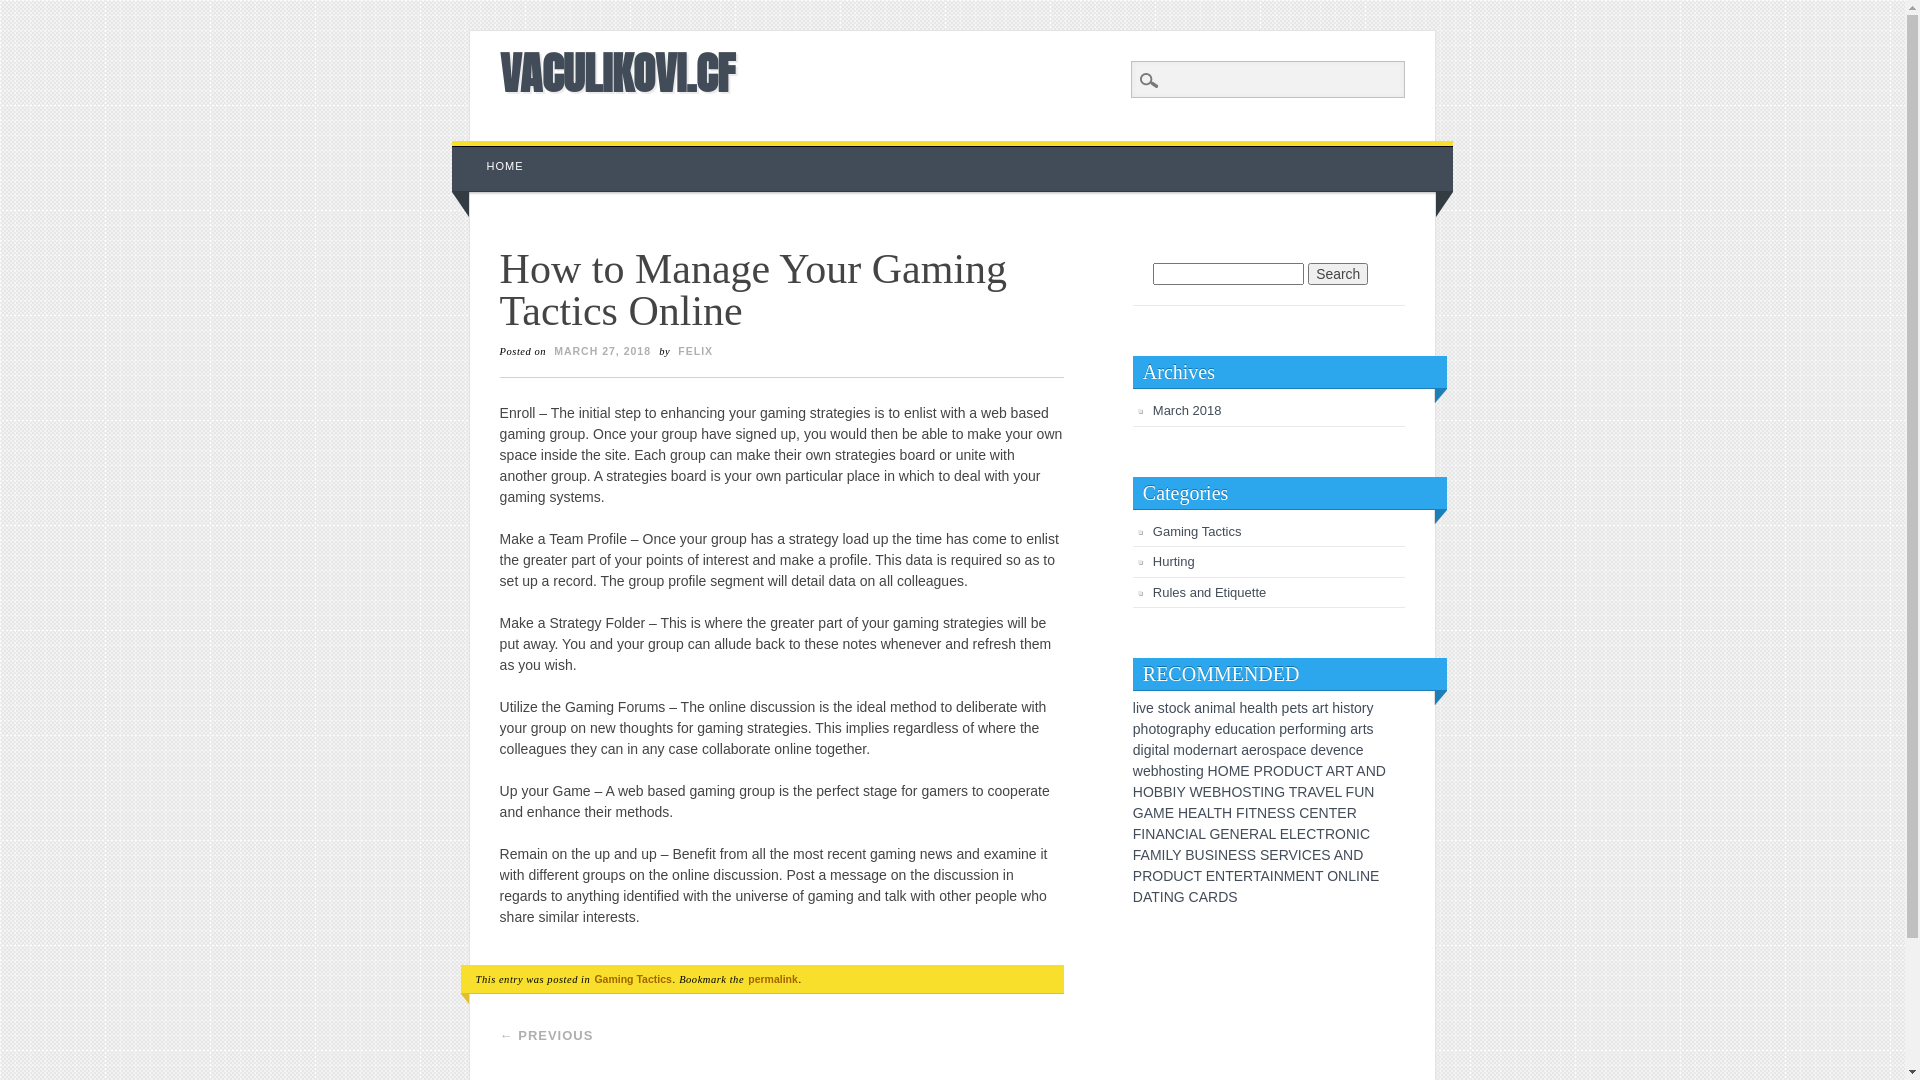 This screenshot has height=1080, width=1920. I want to click on I, so click(1247, 813).